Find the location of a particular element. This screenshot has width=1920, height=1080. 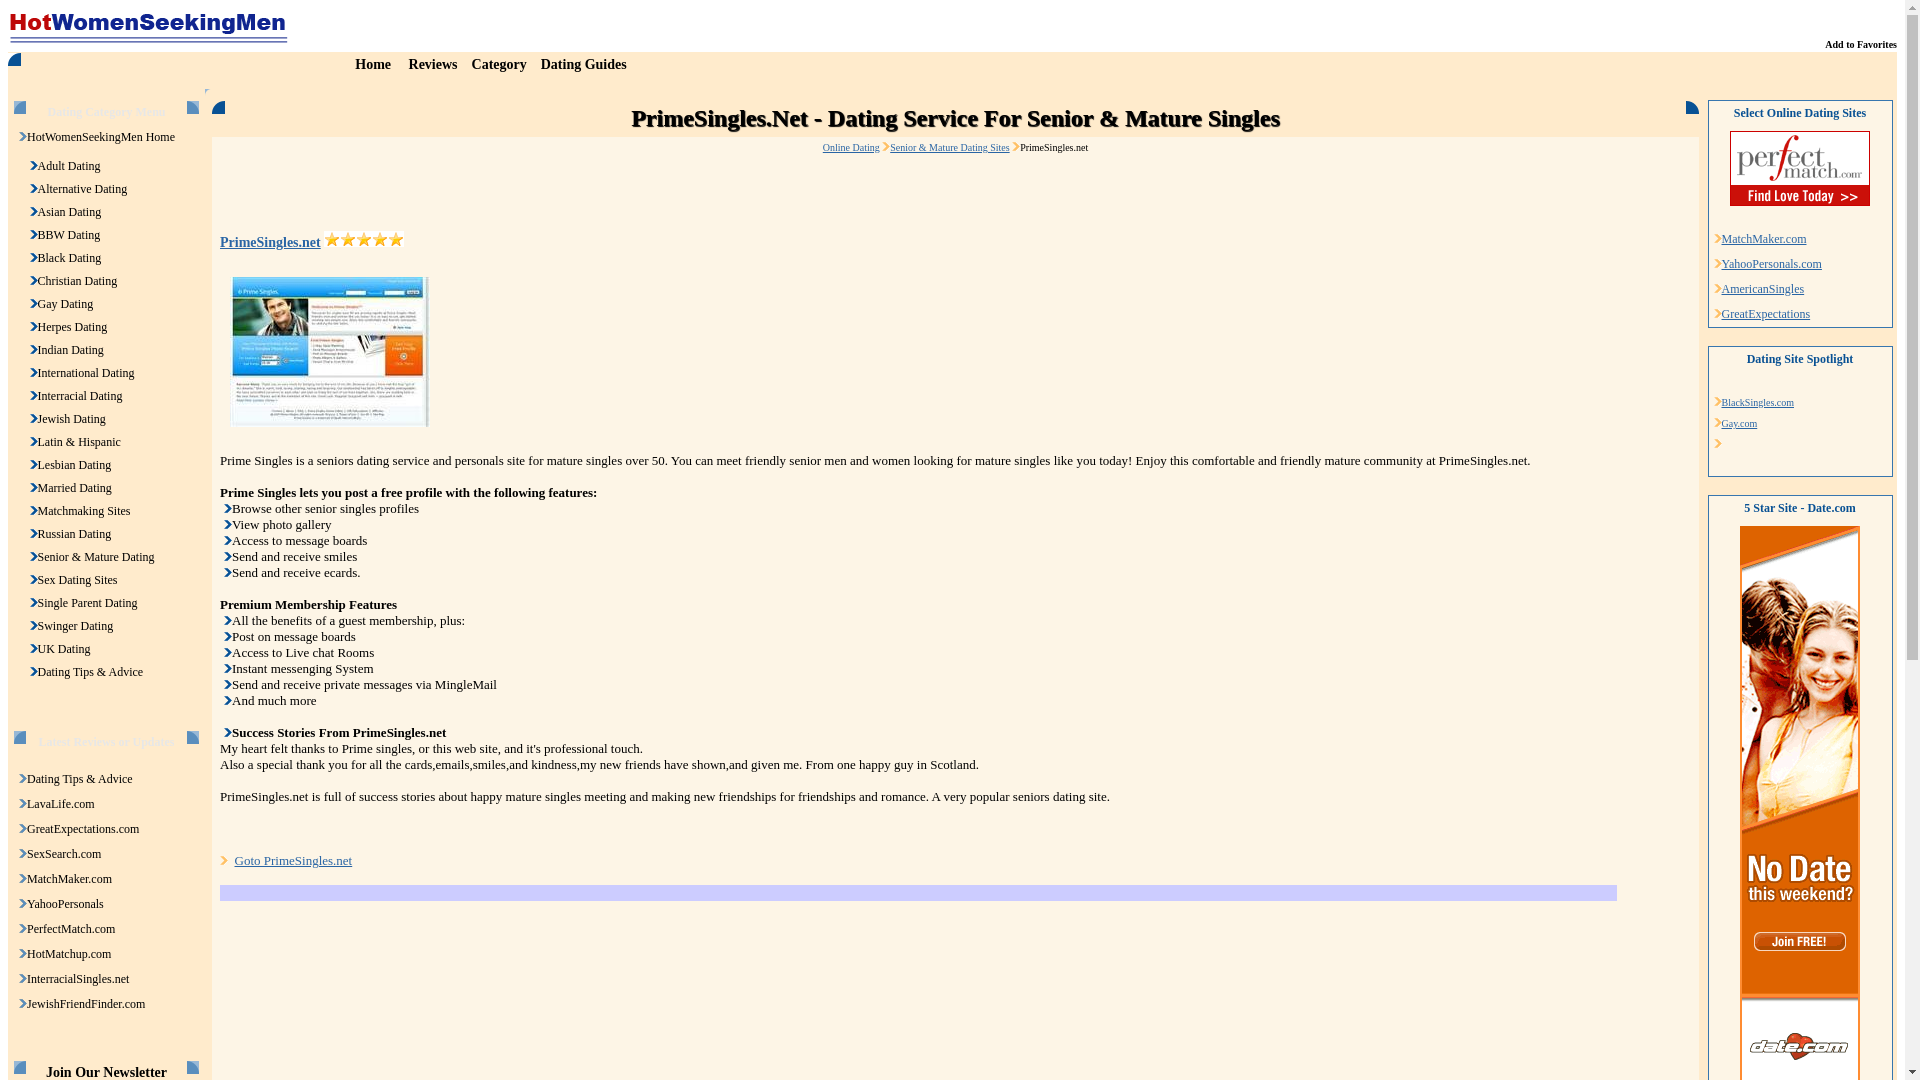

SexSearch.com is located at coordinates (64, 853).